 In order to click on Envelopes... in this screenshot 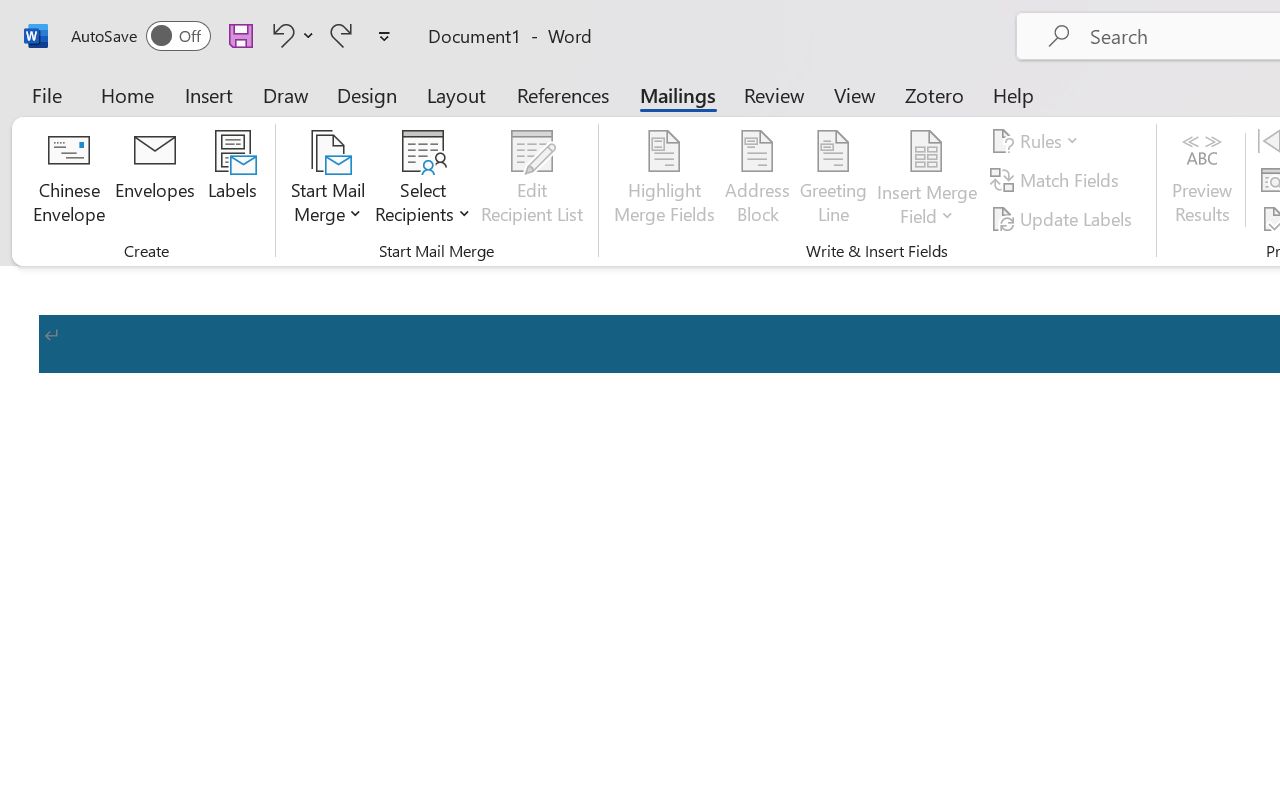, I will do `click(155, 180)`.